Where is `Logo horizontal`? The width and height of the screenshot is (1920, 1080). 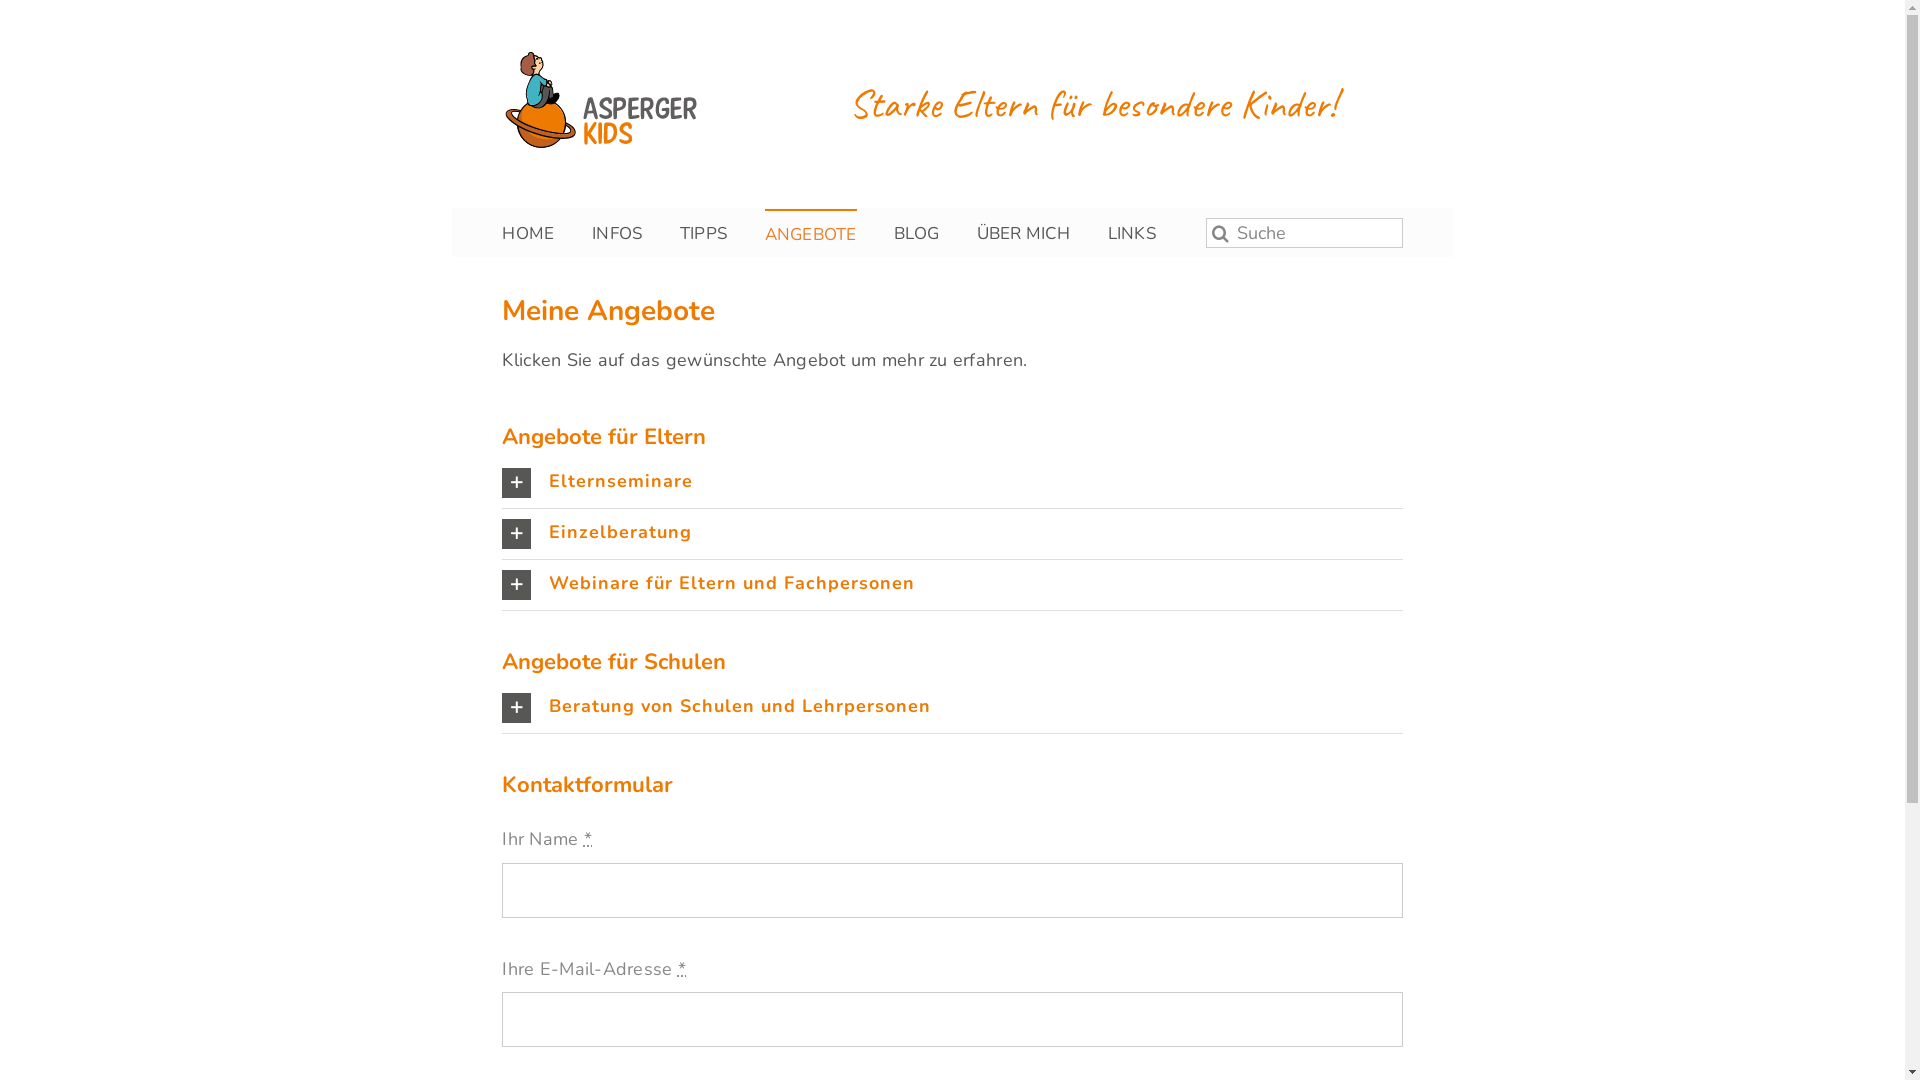 Logo horizontal is located at coordinates (601, 100).